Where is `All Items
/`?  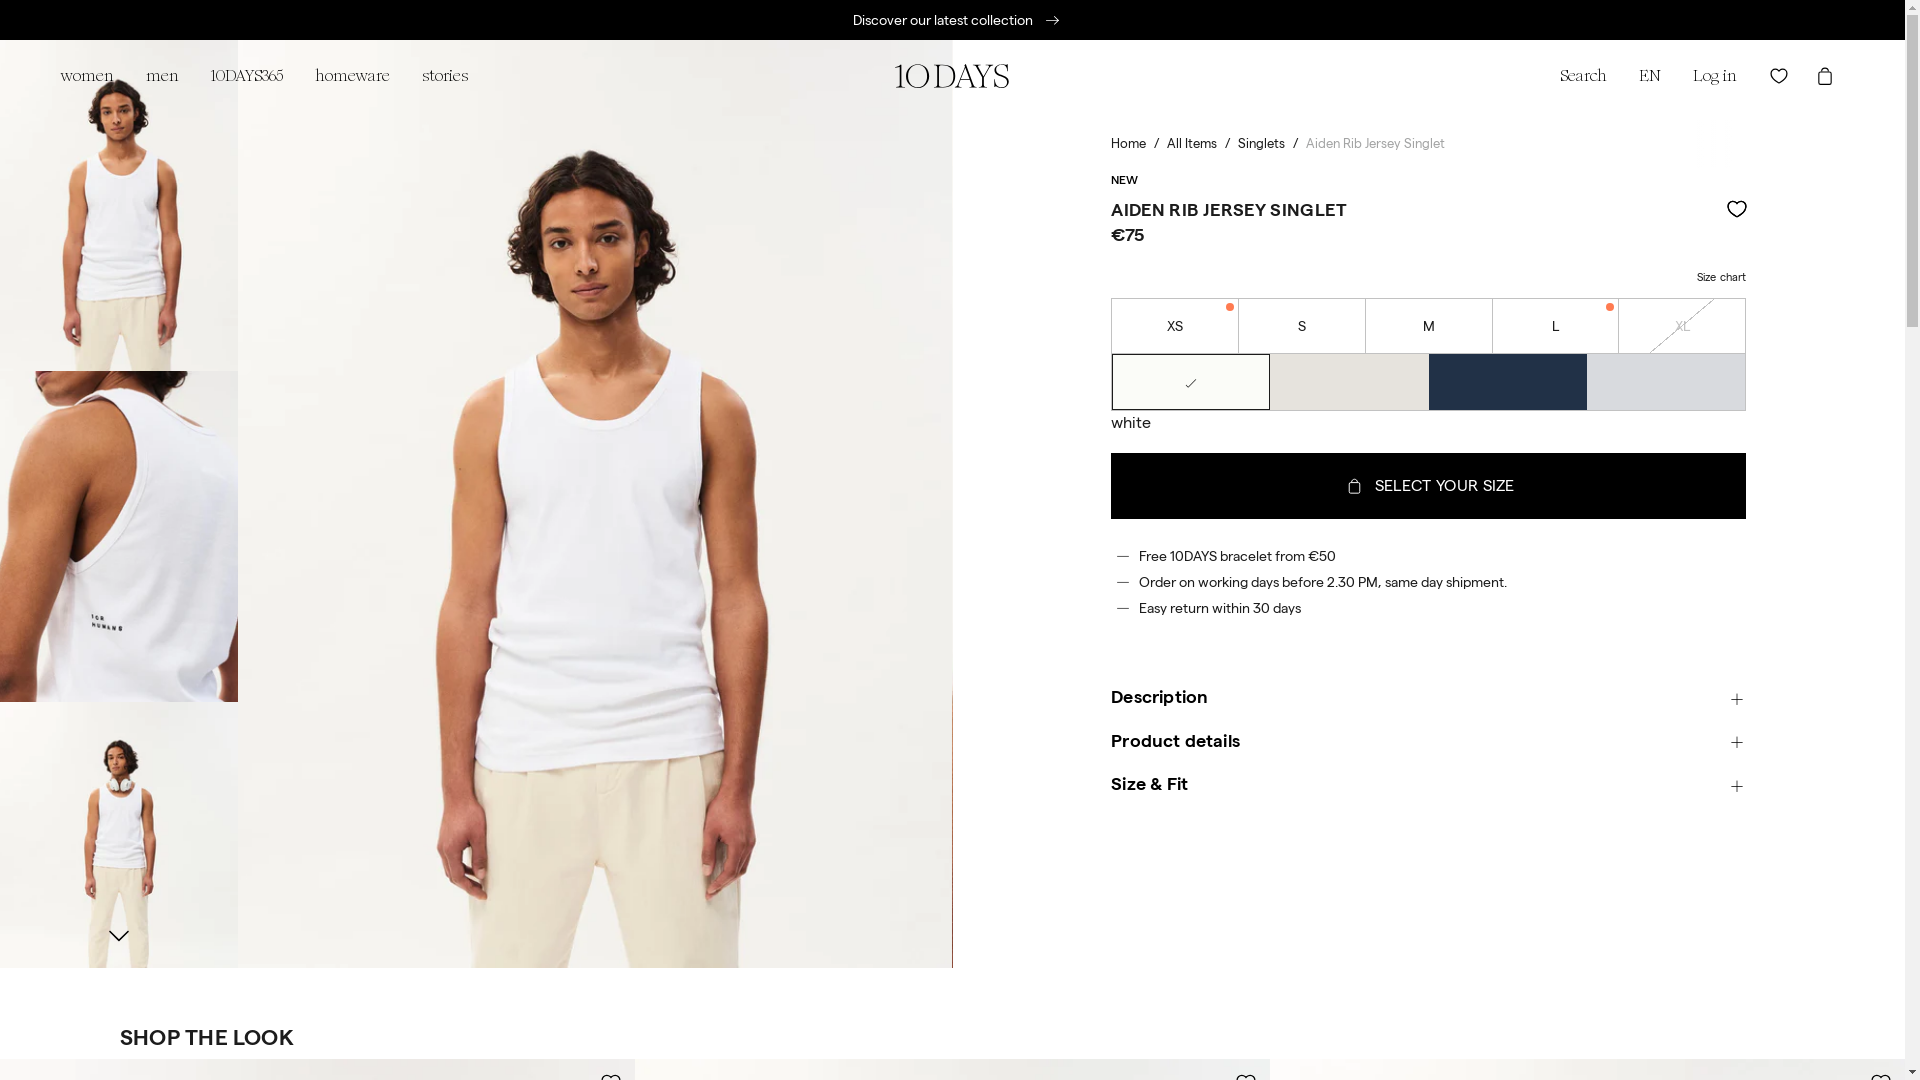 All Items
/ is located at coordinates (1192, 144).